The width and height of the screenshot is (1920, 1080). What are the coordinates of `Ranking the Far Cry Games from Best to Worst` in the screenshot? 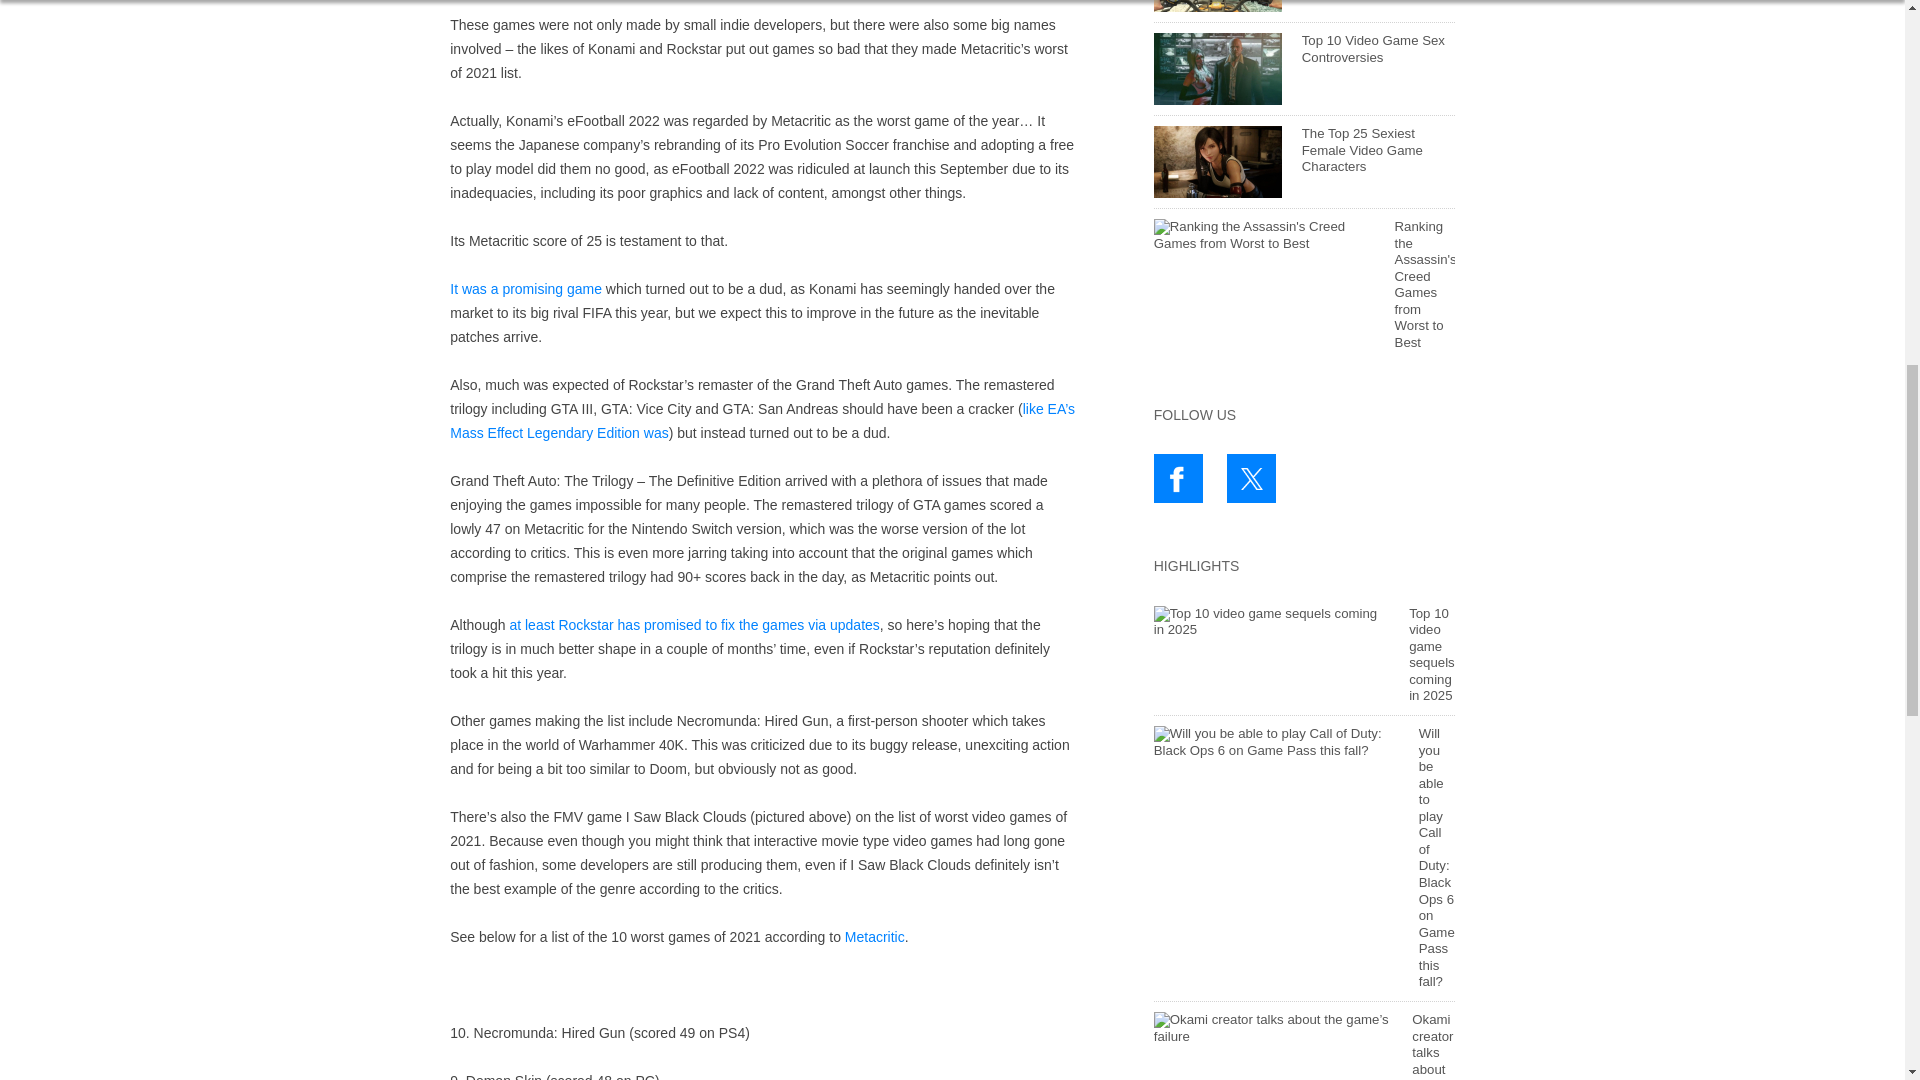 It's located at (1218, 6).